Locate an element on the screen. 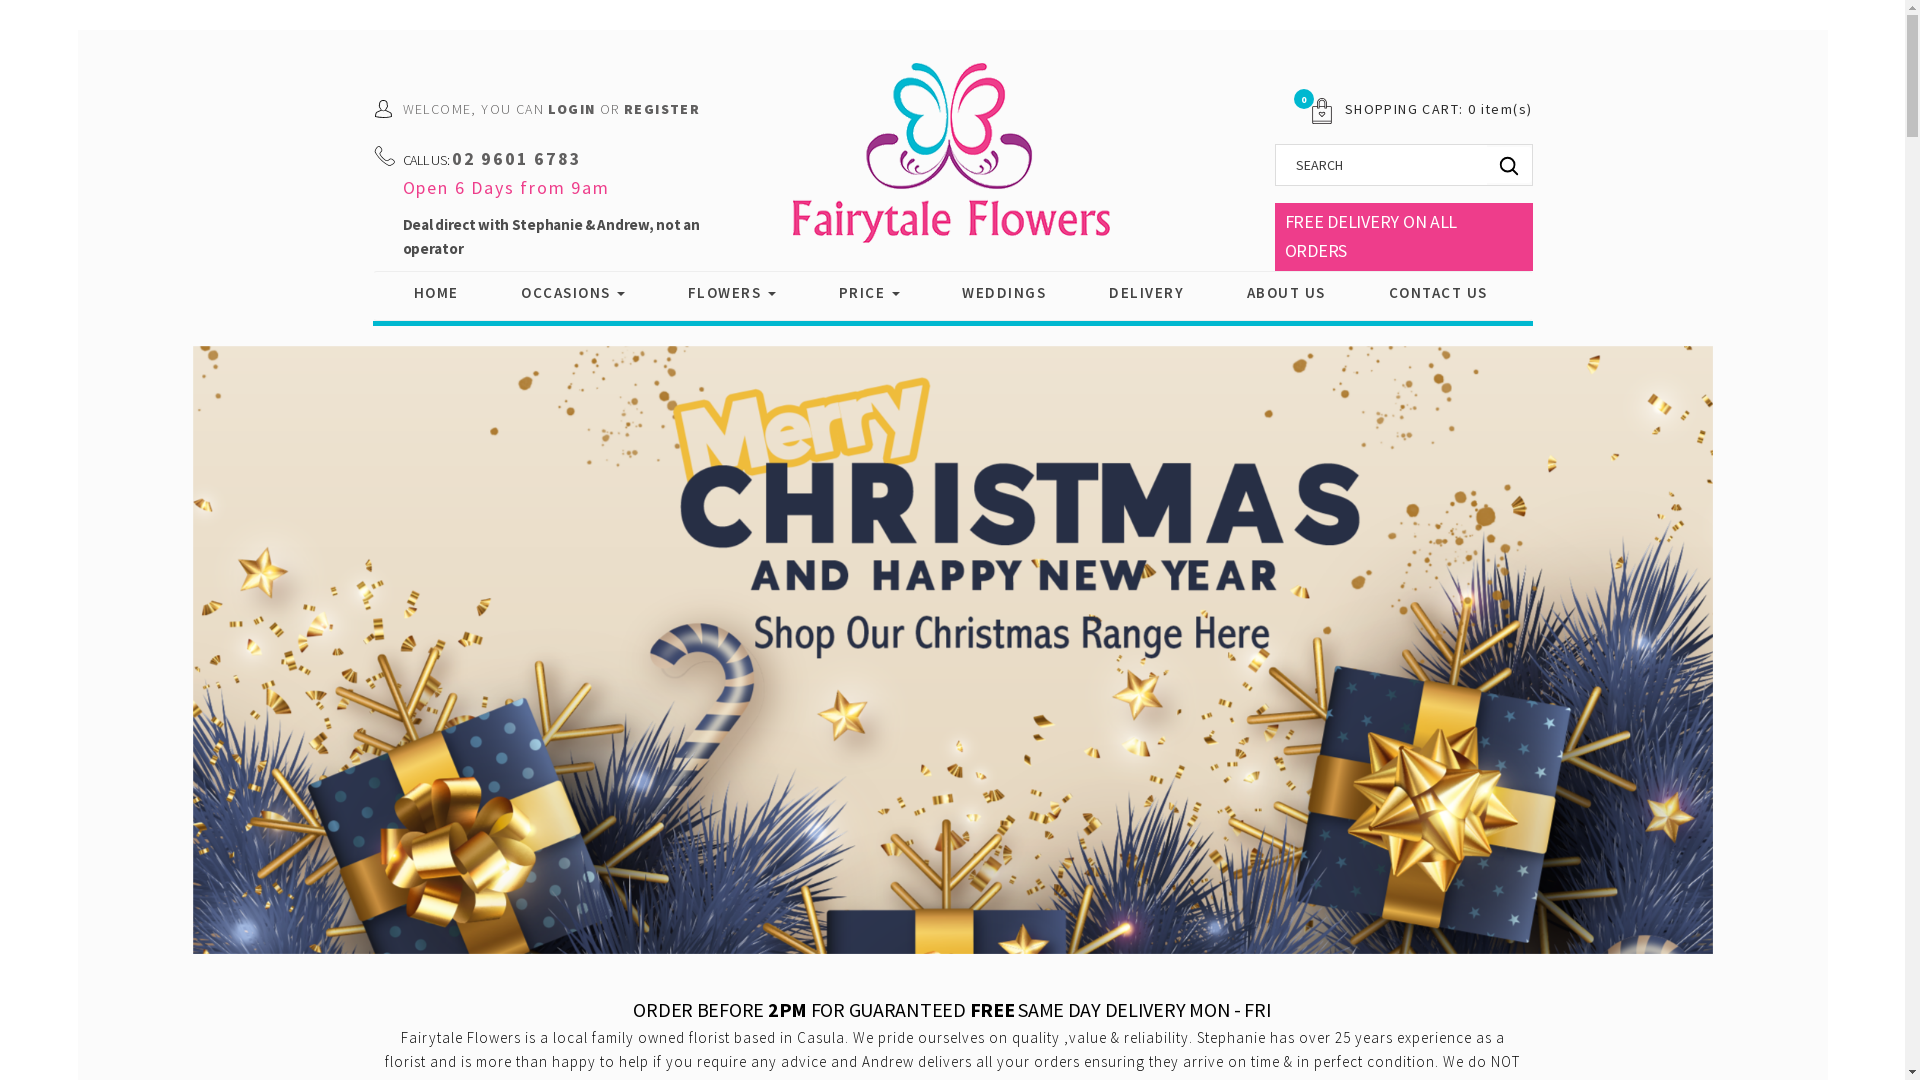  DELIVERY is located at coordinates (1146, 293).